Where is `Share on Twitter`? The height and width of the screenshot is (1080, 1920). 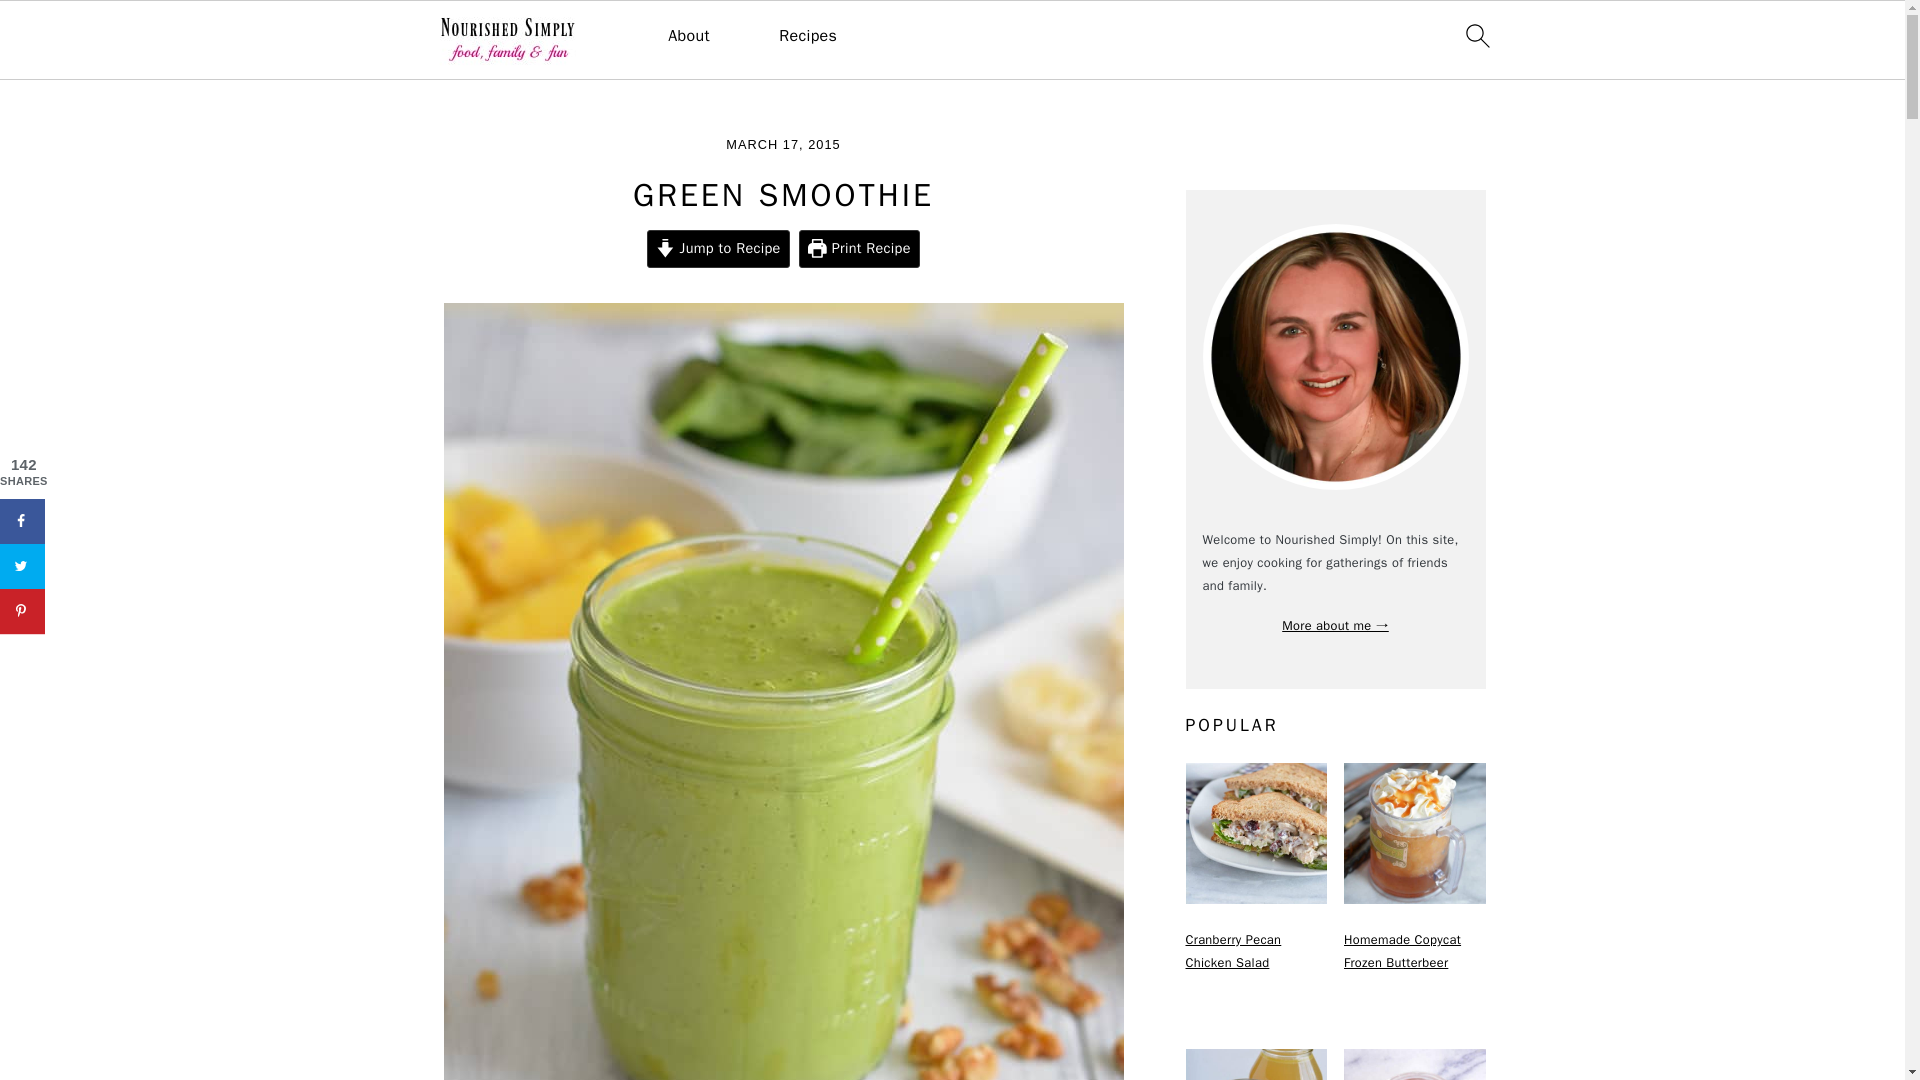
Share on Twitter is located at coordinates (22, 566).